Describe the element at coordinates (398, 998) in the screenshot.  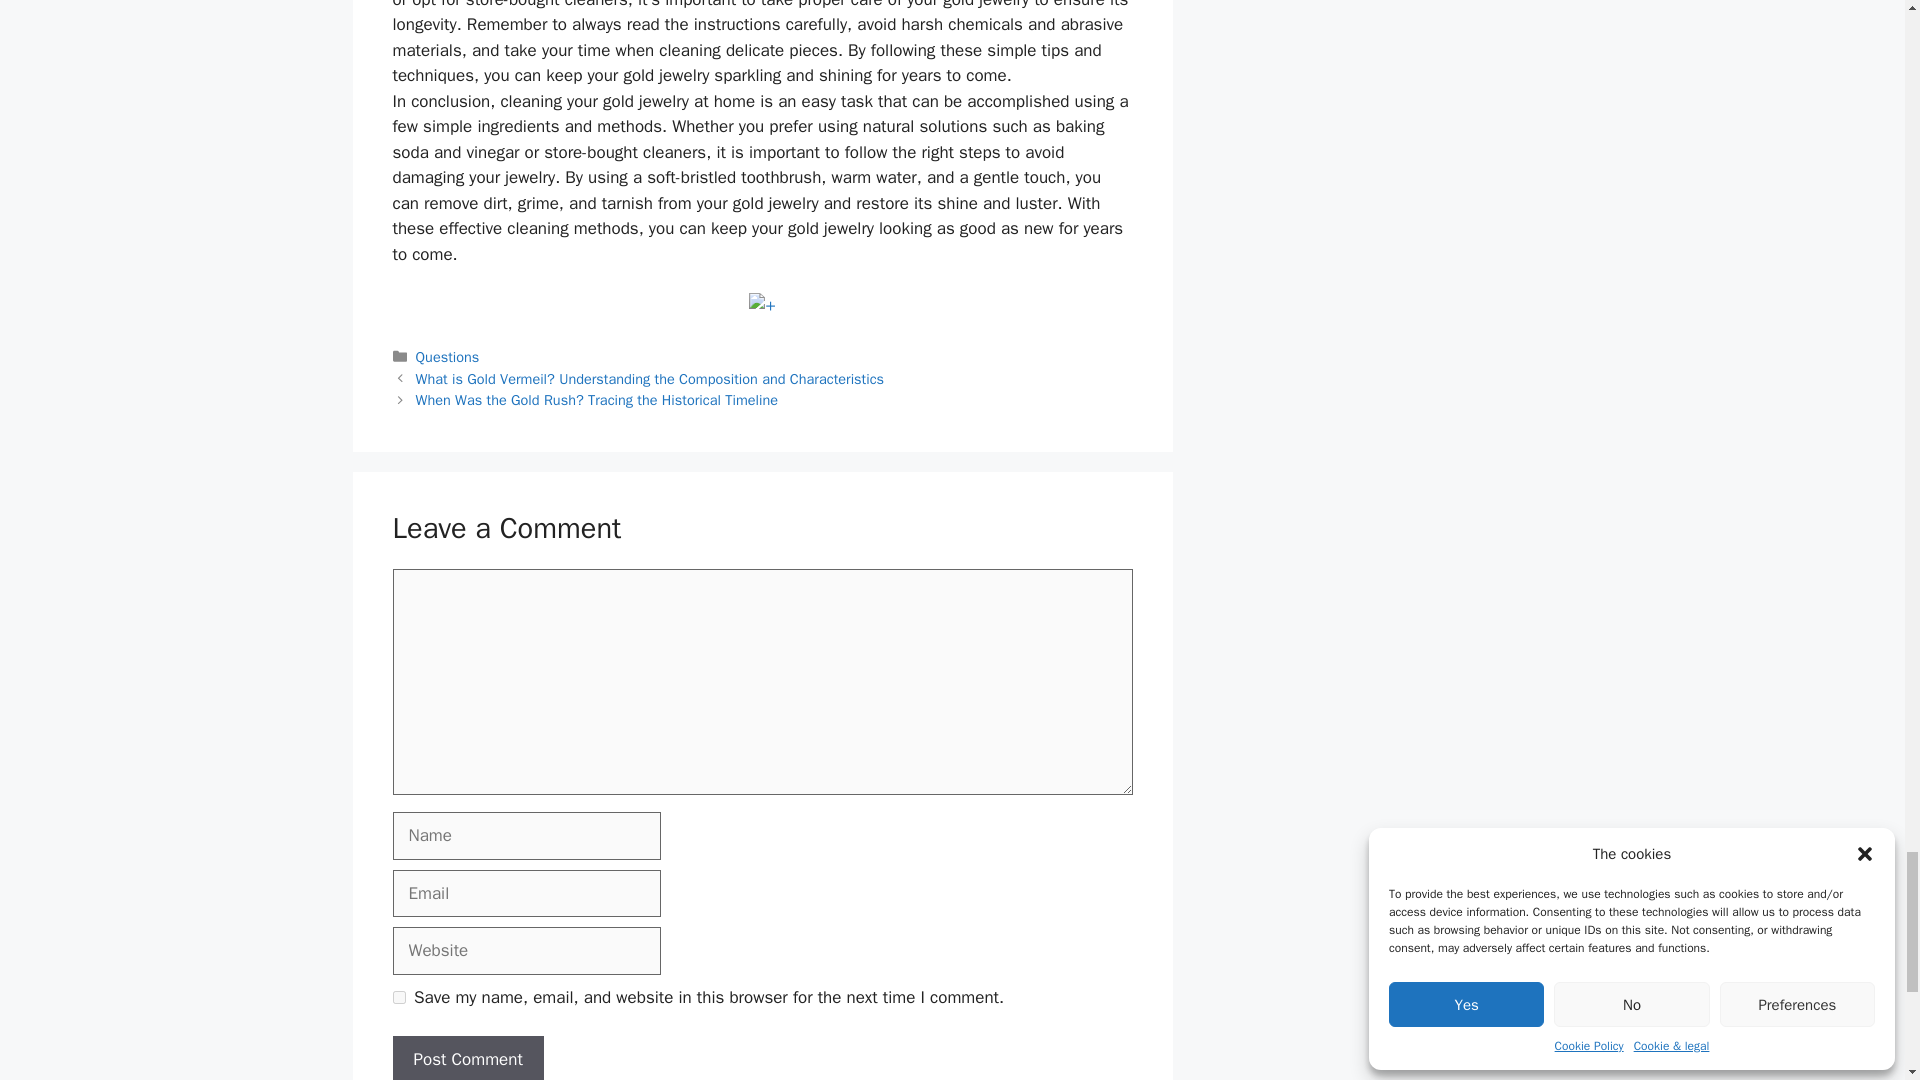
I see `yes` at that location.